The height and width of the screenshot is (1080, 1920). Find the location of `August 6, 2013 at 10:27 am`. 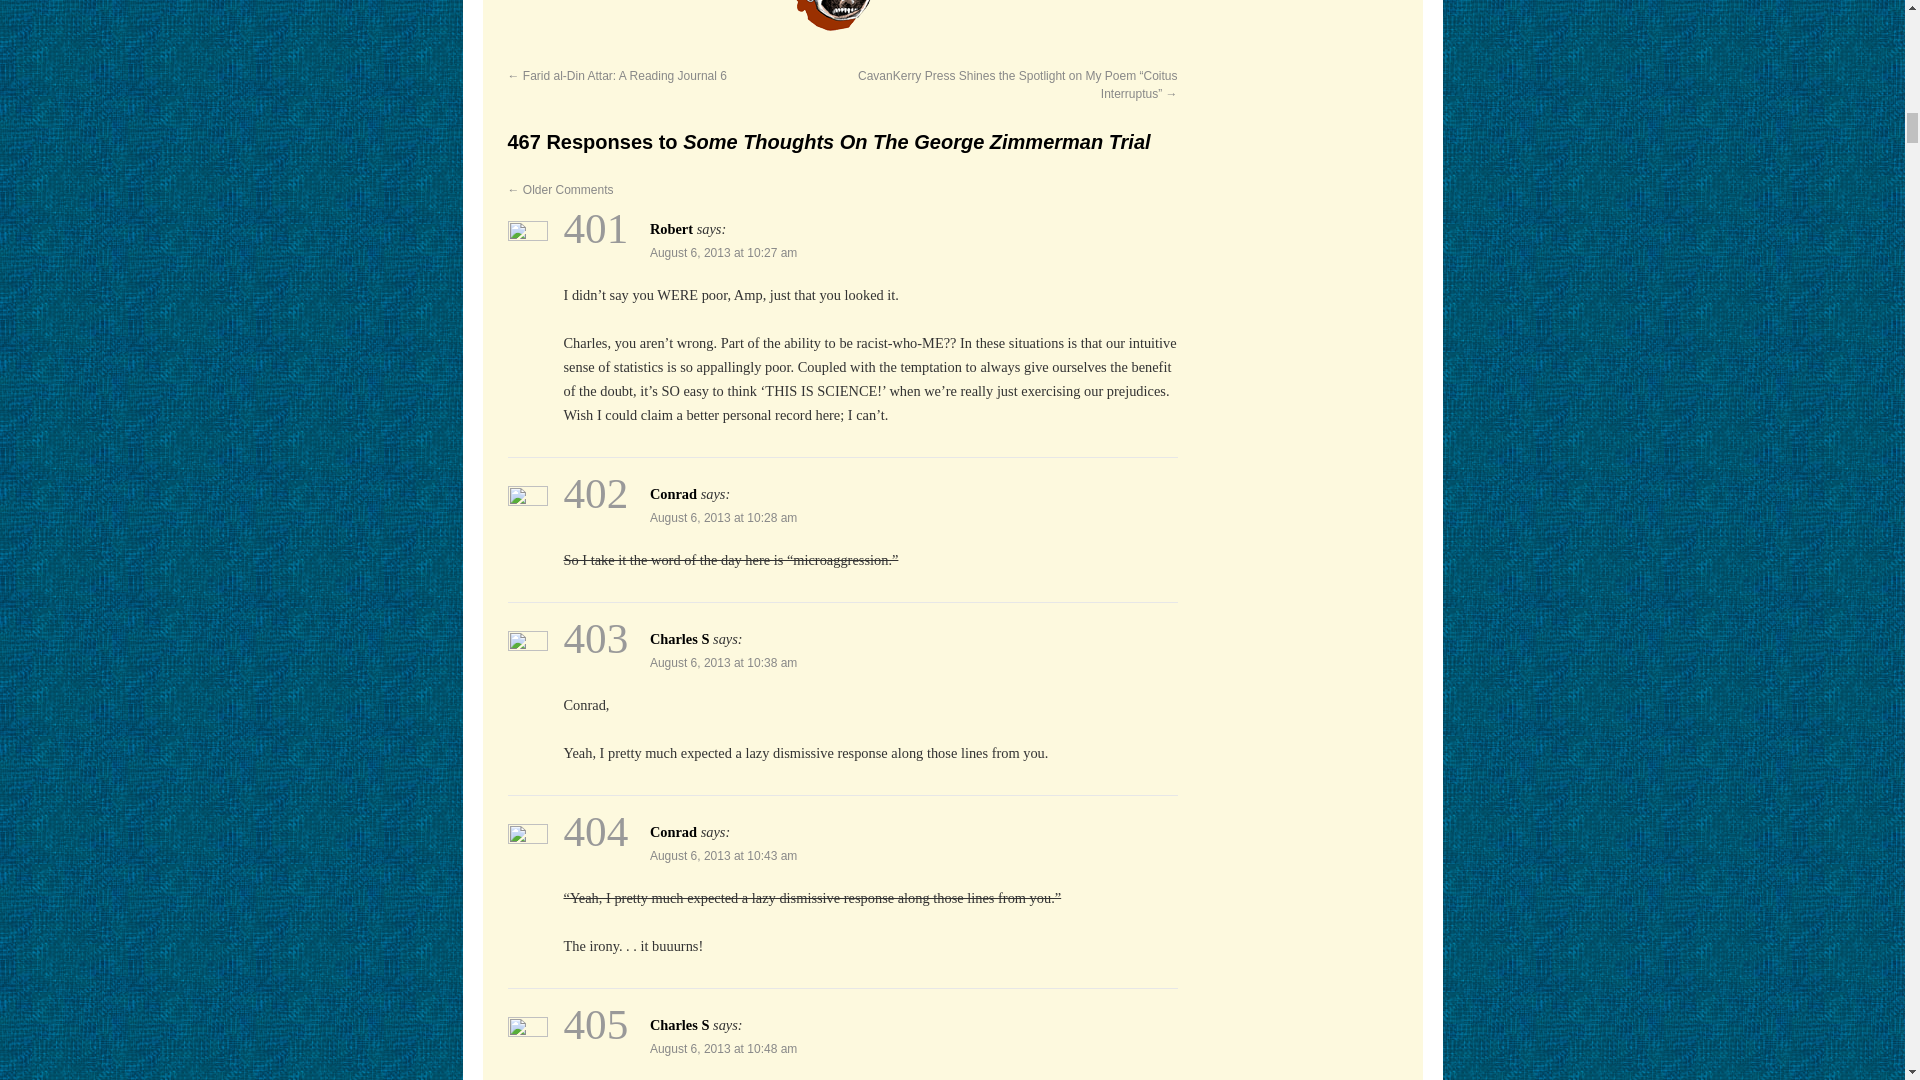

August 6, 2013 at 10:27 am is located at coordinates (723, 253).